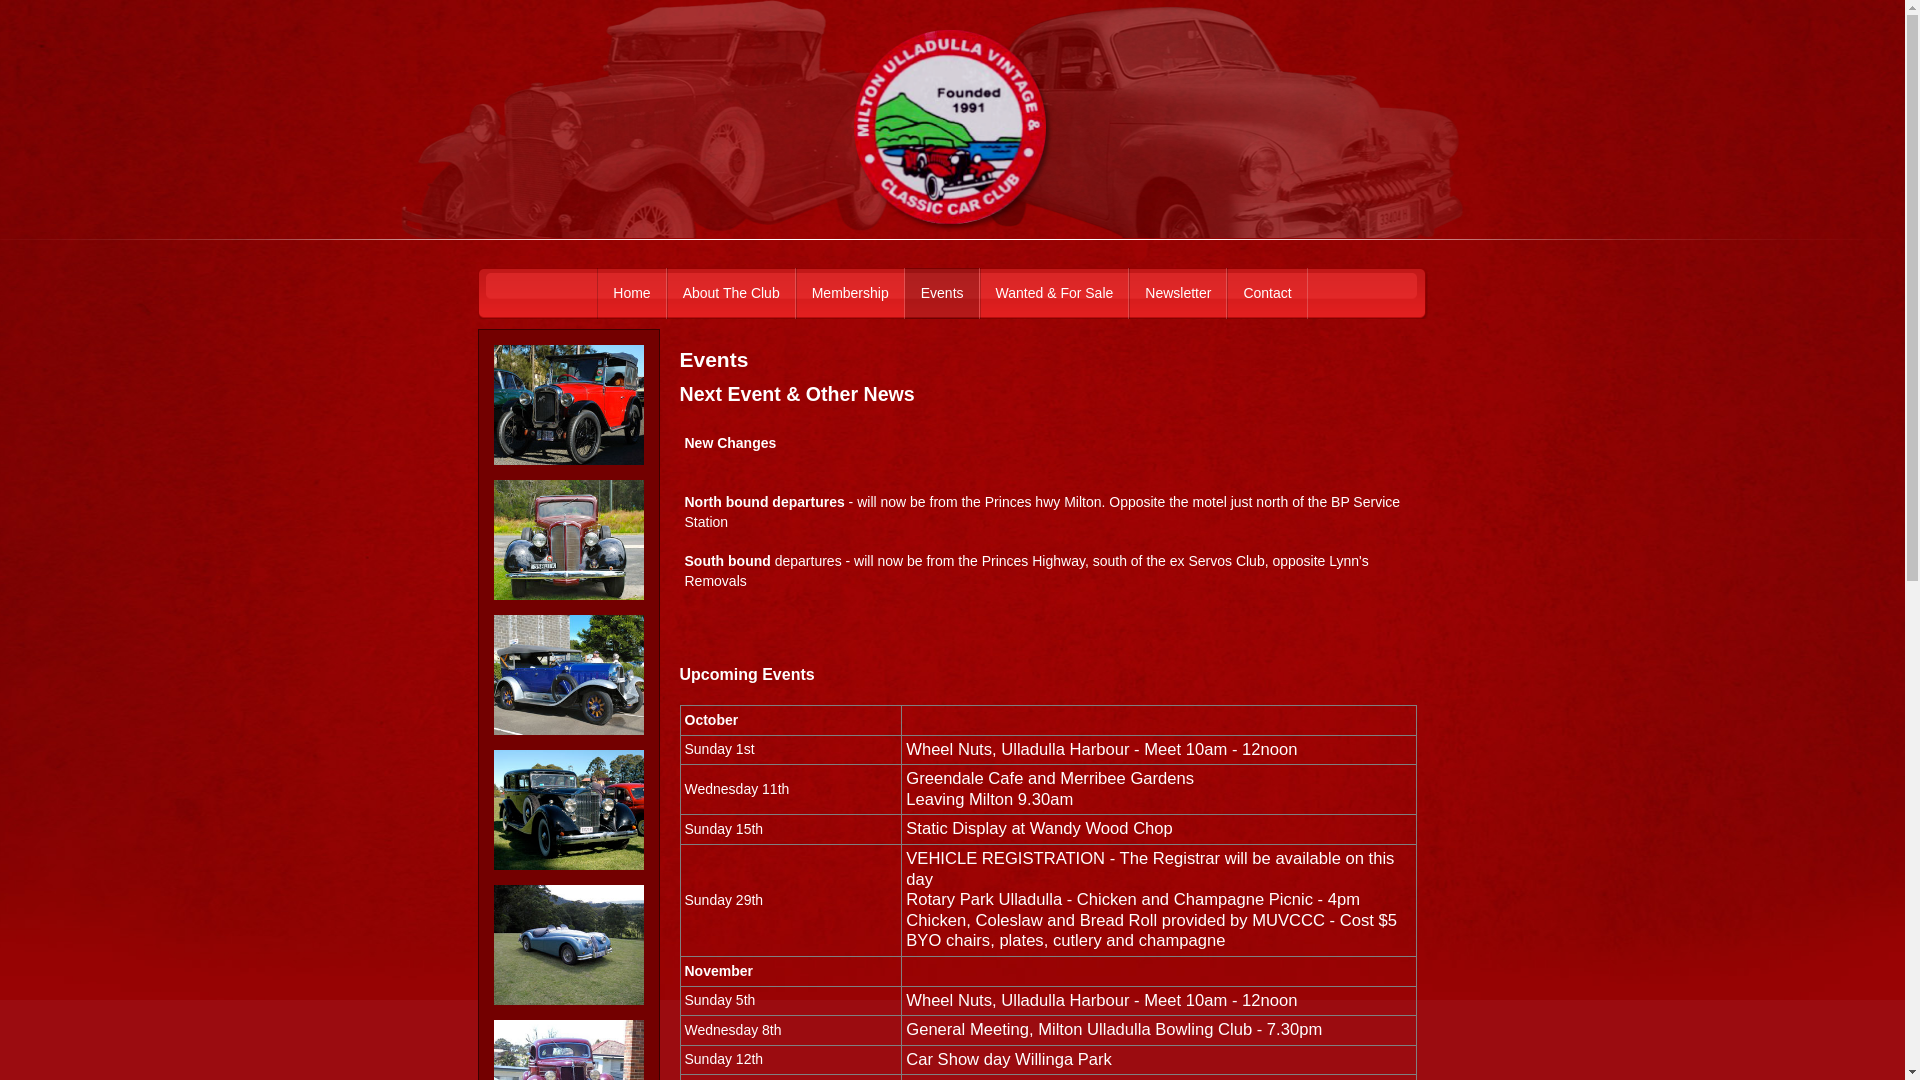  What do you see at coordinates (942, 294) in the screenshot?
I see `Events` at bounding box center [942, 294].